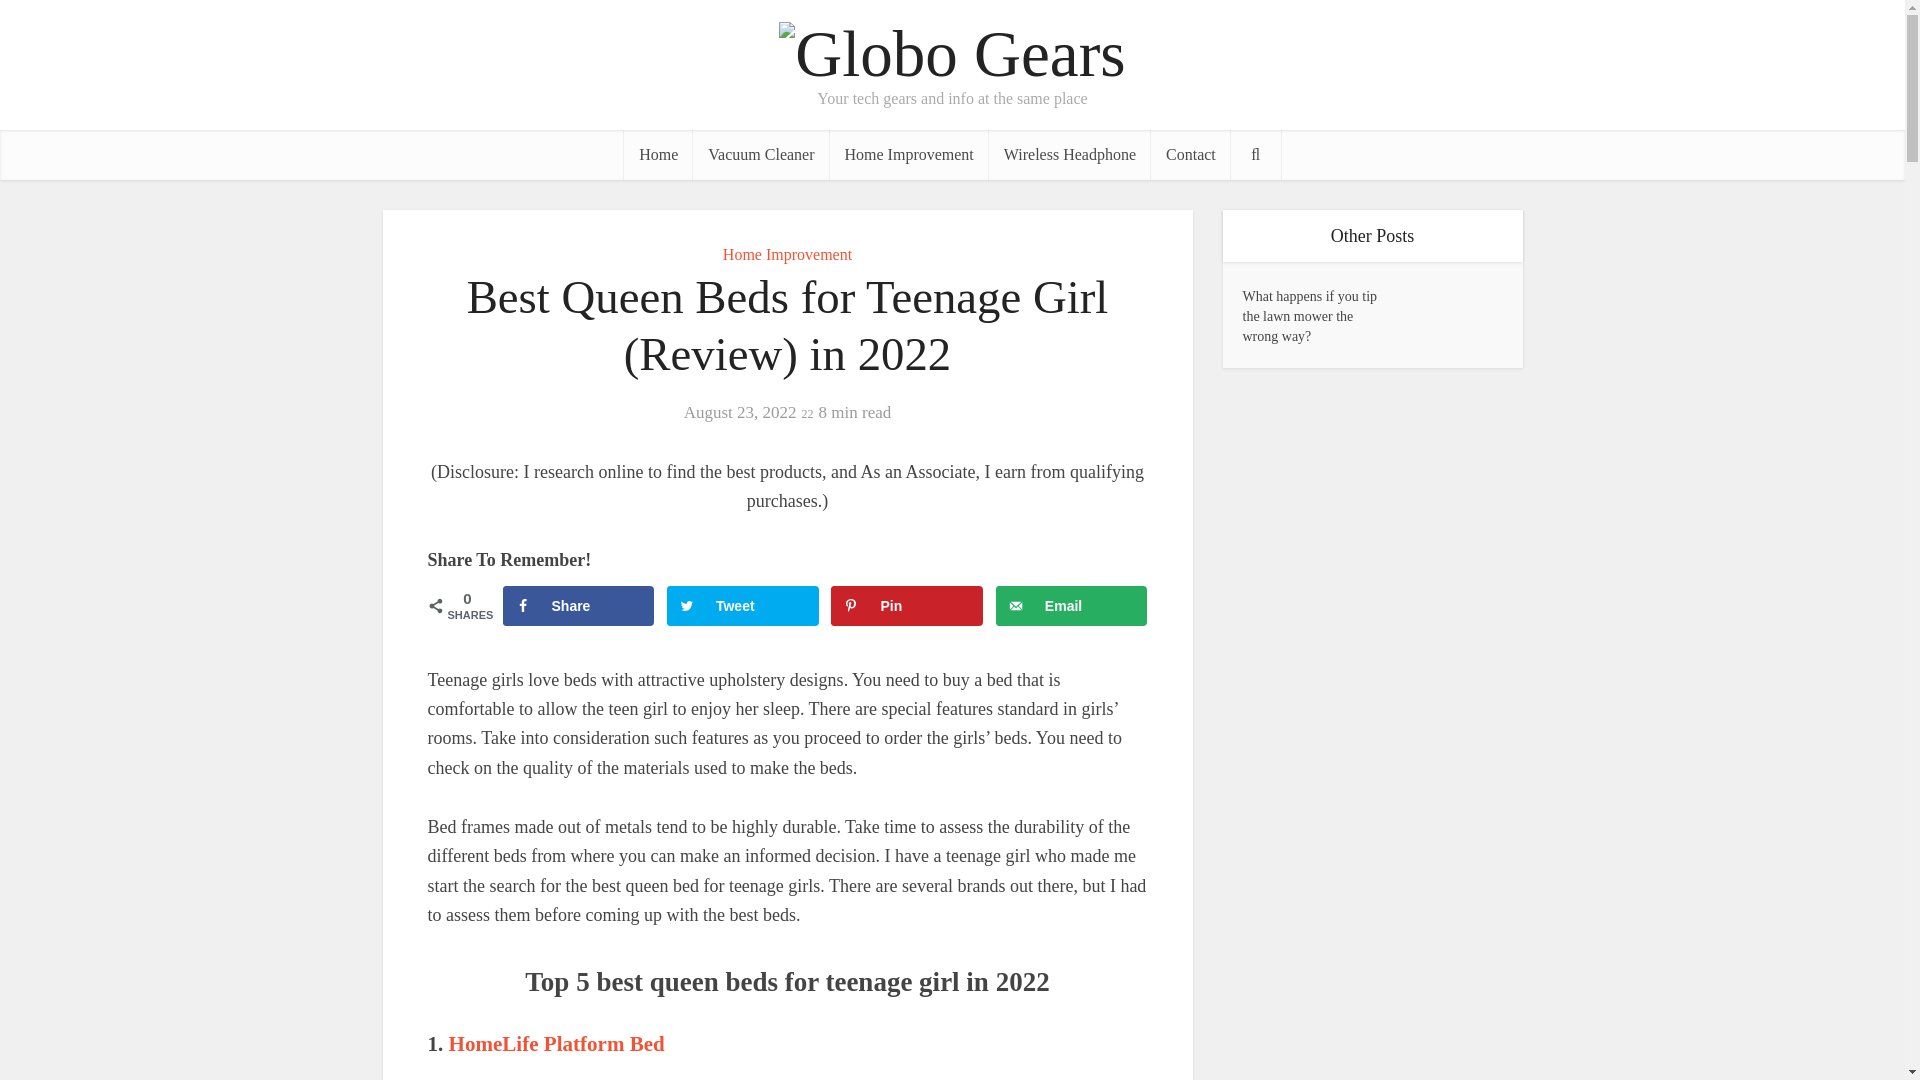 The image size is (1920, 1080). I want to click on Email, so click(1072, 606).